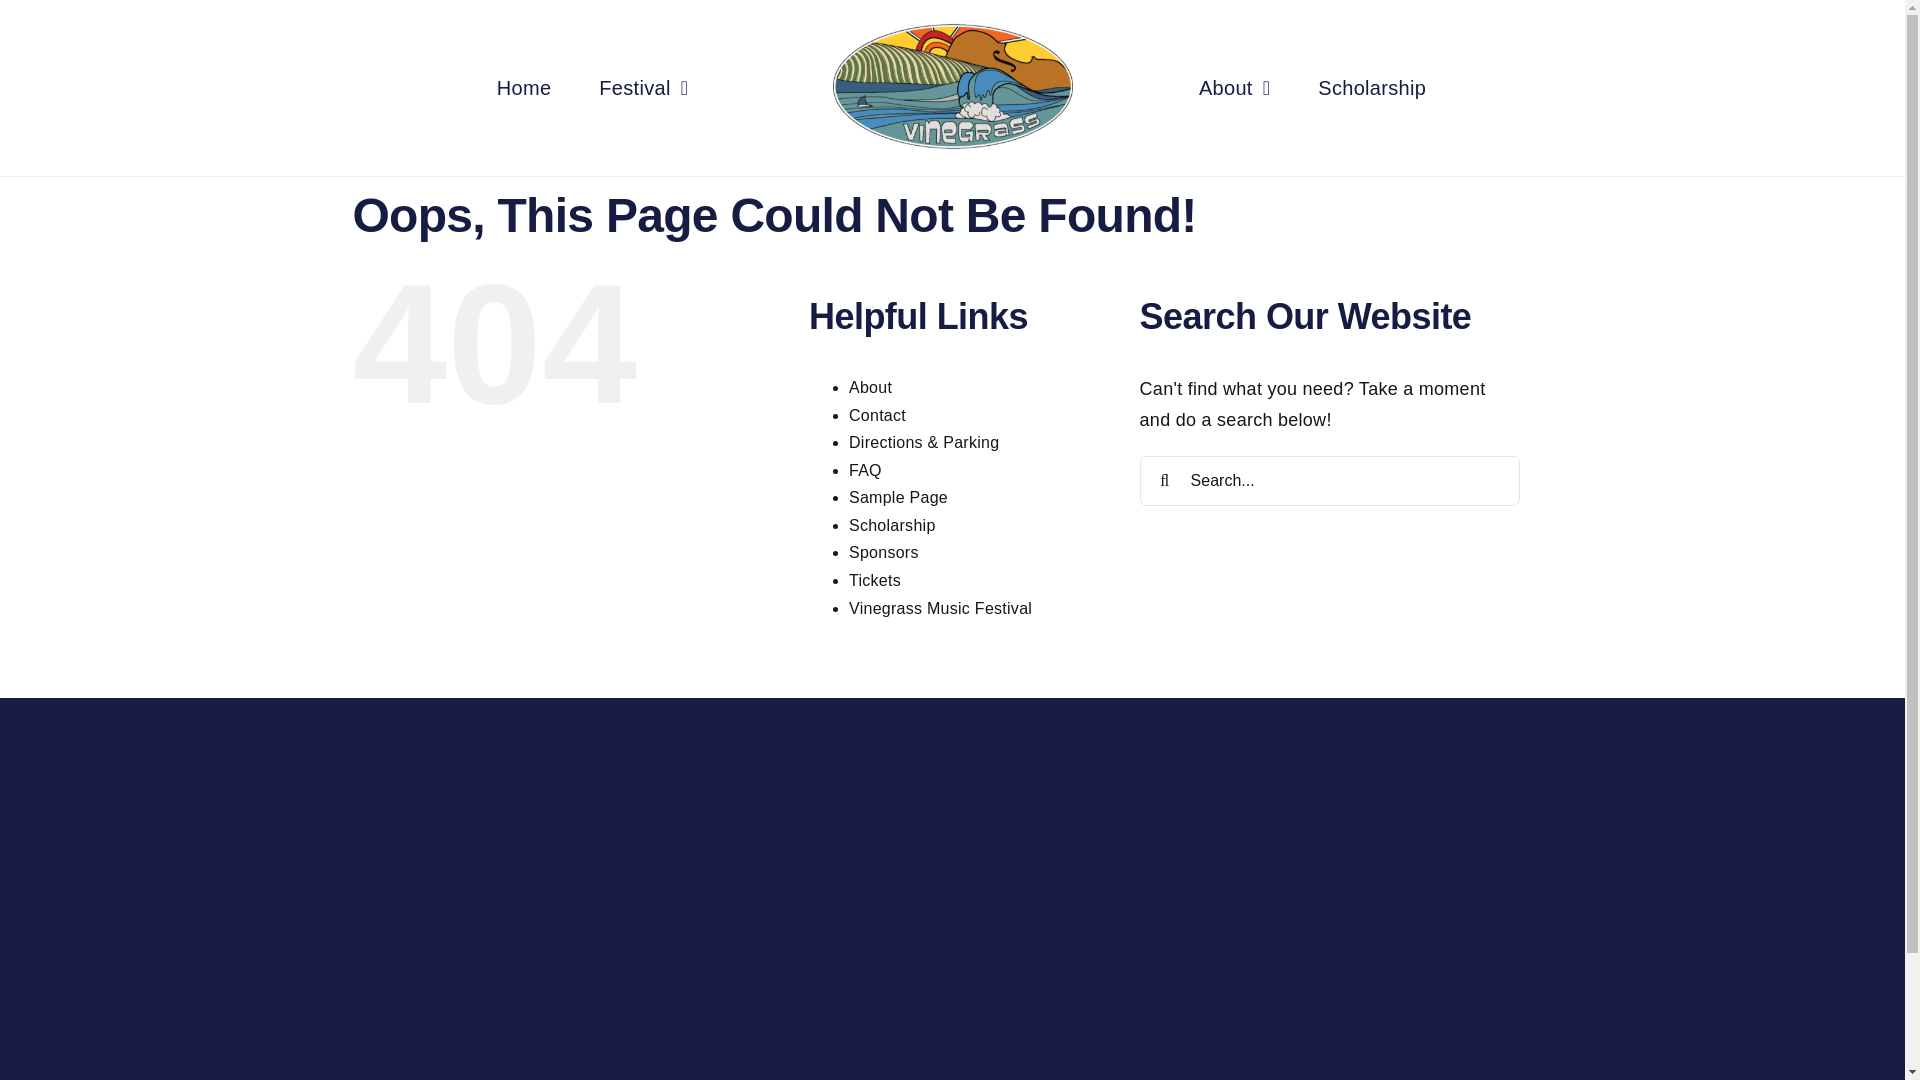 The width and height of the screenshot is (1920, 1080). I want to click on Festival, so click(643, 88).